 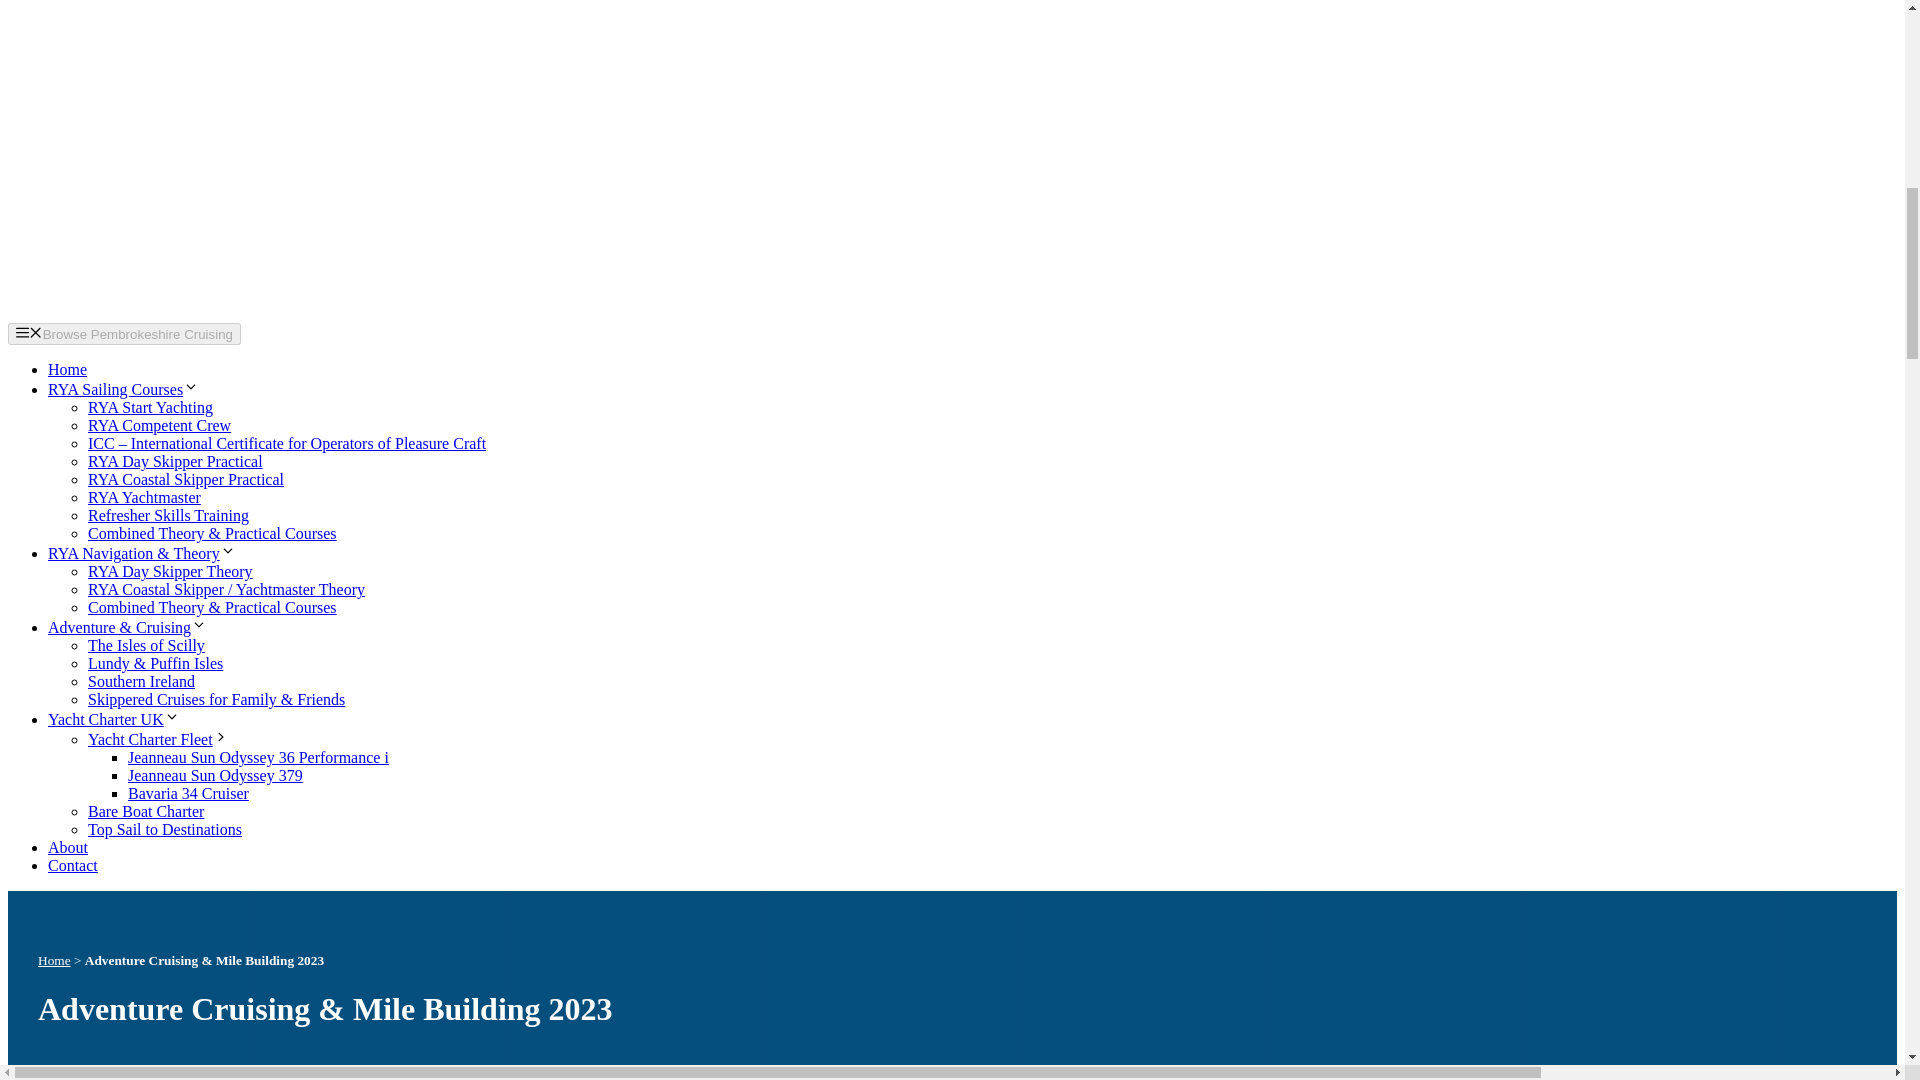 I want to click on About, so click(x=68, y=848).